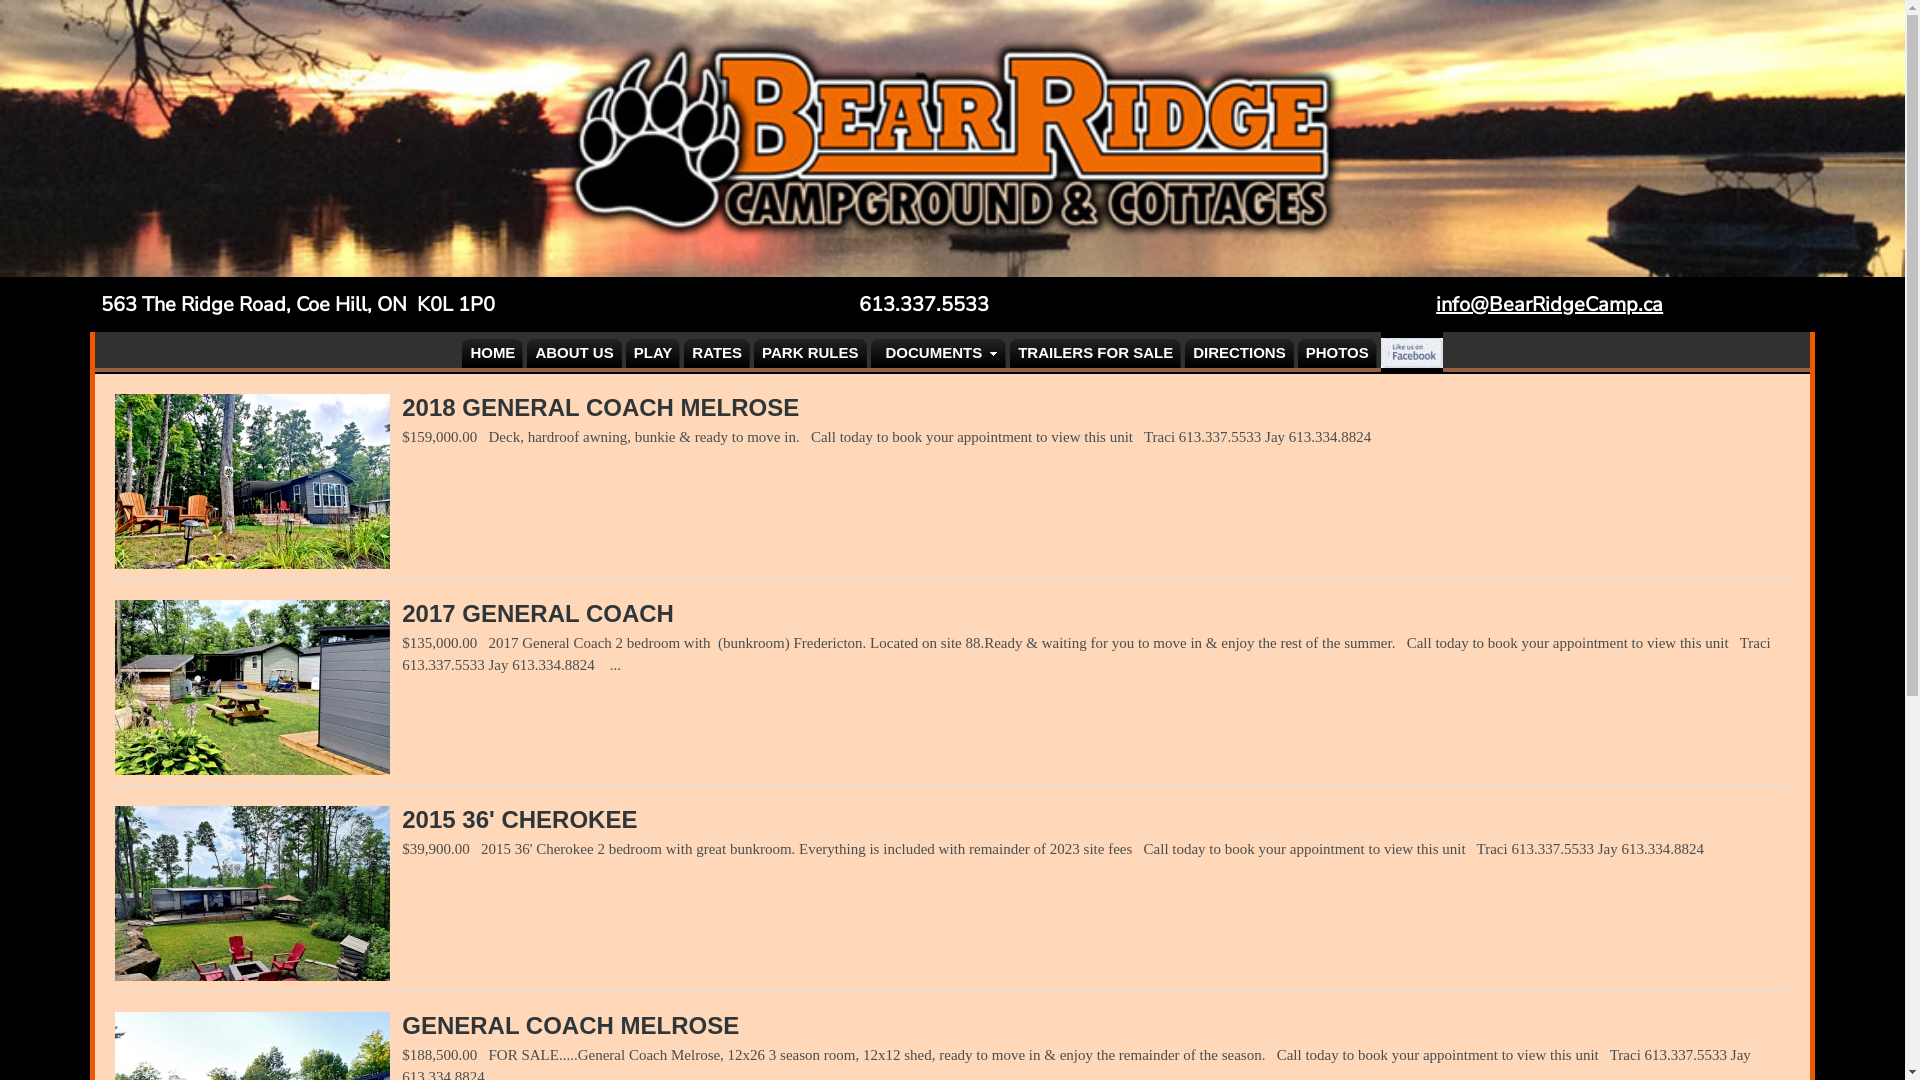 Image resolution: width=1920 pixels, height=1080 pixels. I want to click on TRAILERS FOR SALE, so click(1095, 352).